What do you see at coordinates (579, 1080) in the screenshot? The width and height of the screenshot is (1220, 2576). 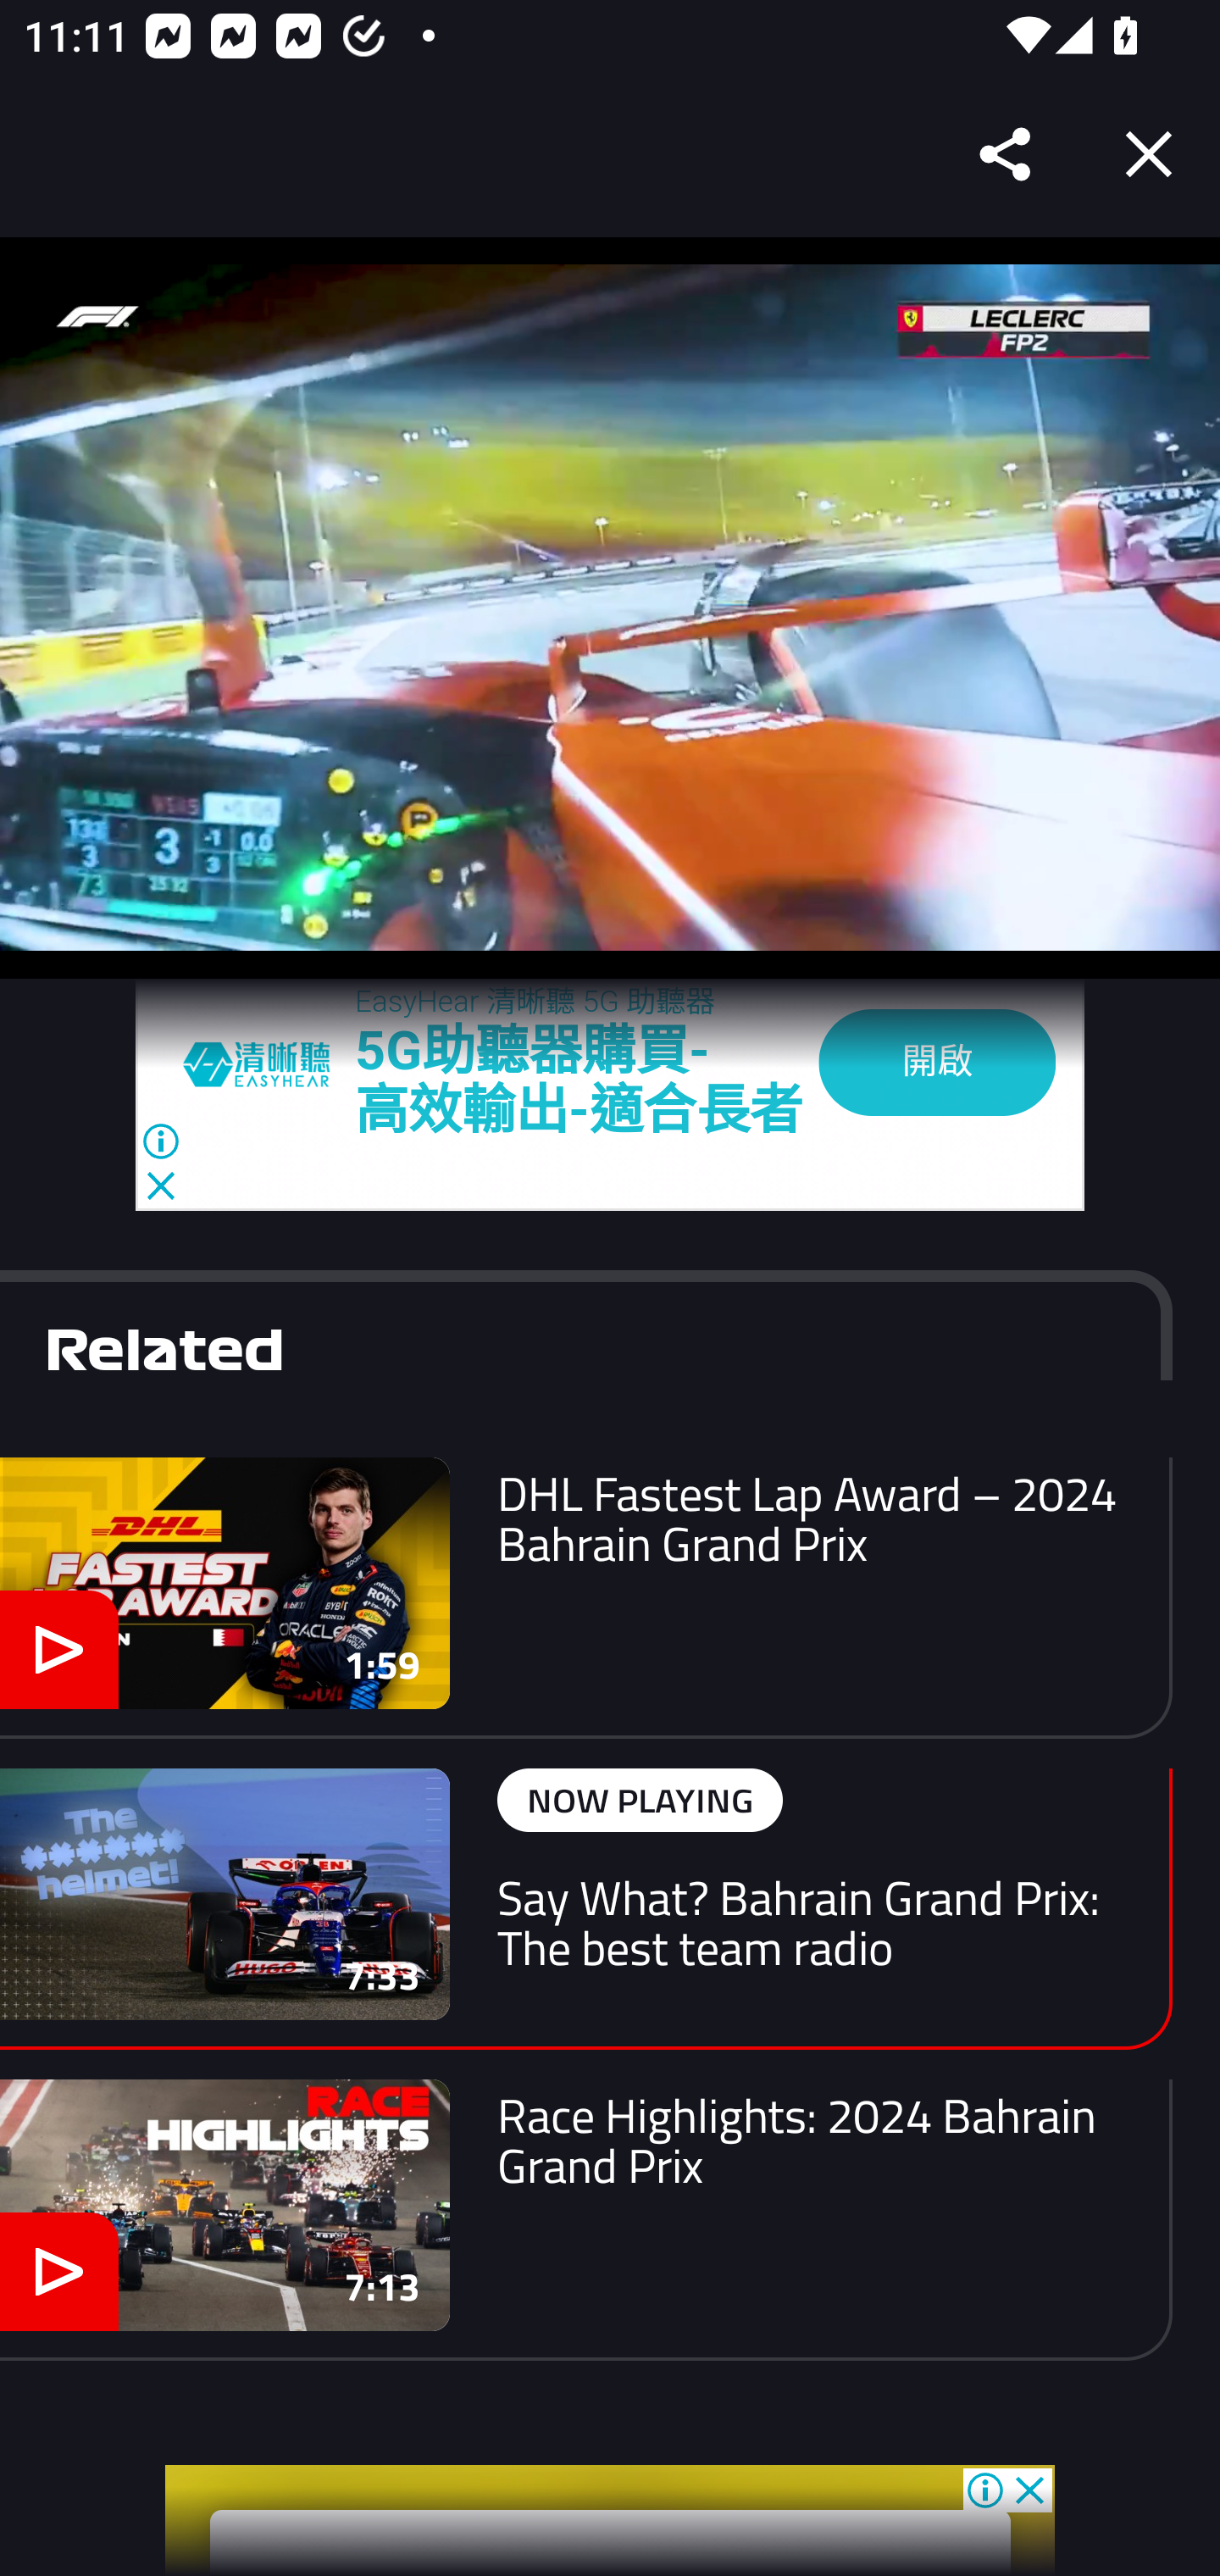 I see `5G助聽器購買- 高效輸出-適合長者 5G助聽器購買- 高效輸出-適合長者` at bounding box center [579, 1080].